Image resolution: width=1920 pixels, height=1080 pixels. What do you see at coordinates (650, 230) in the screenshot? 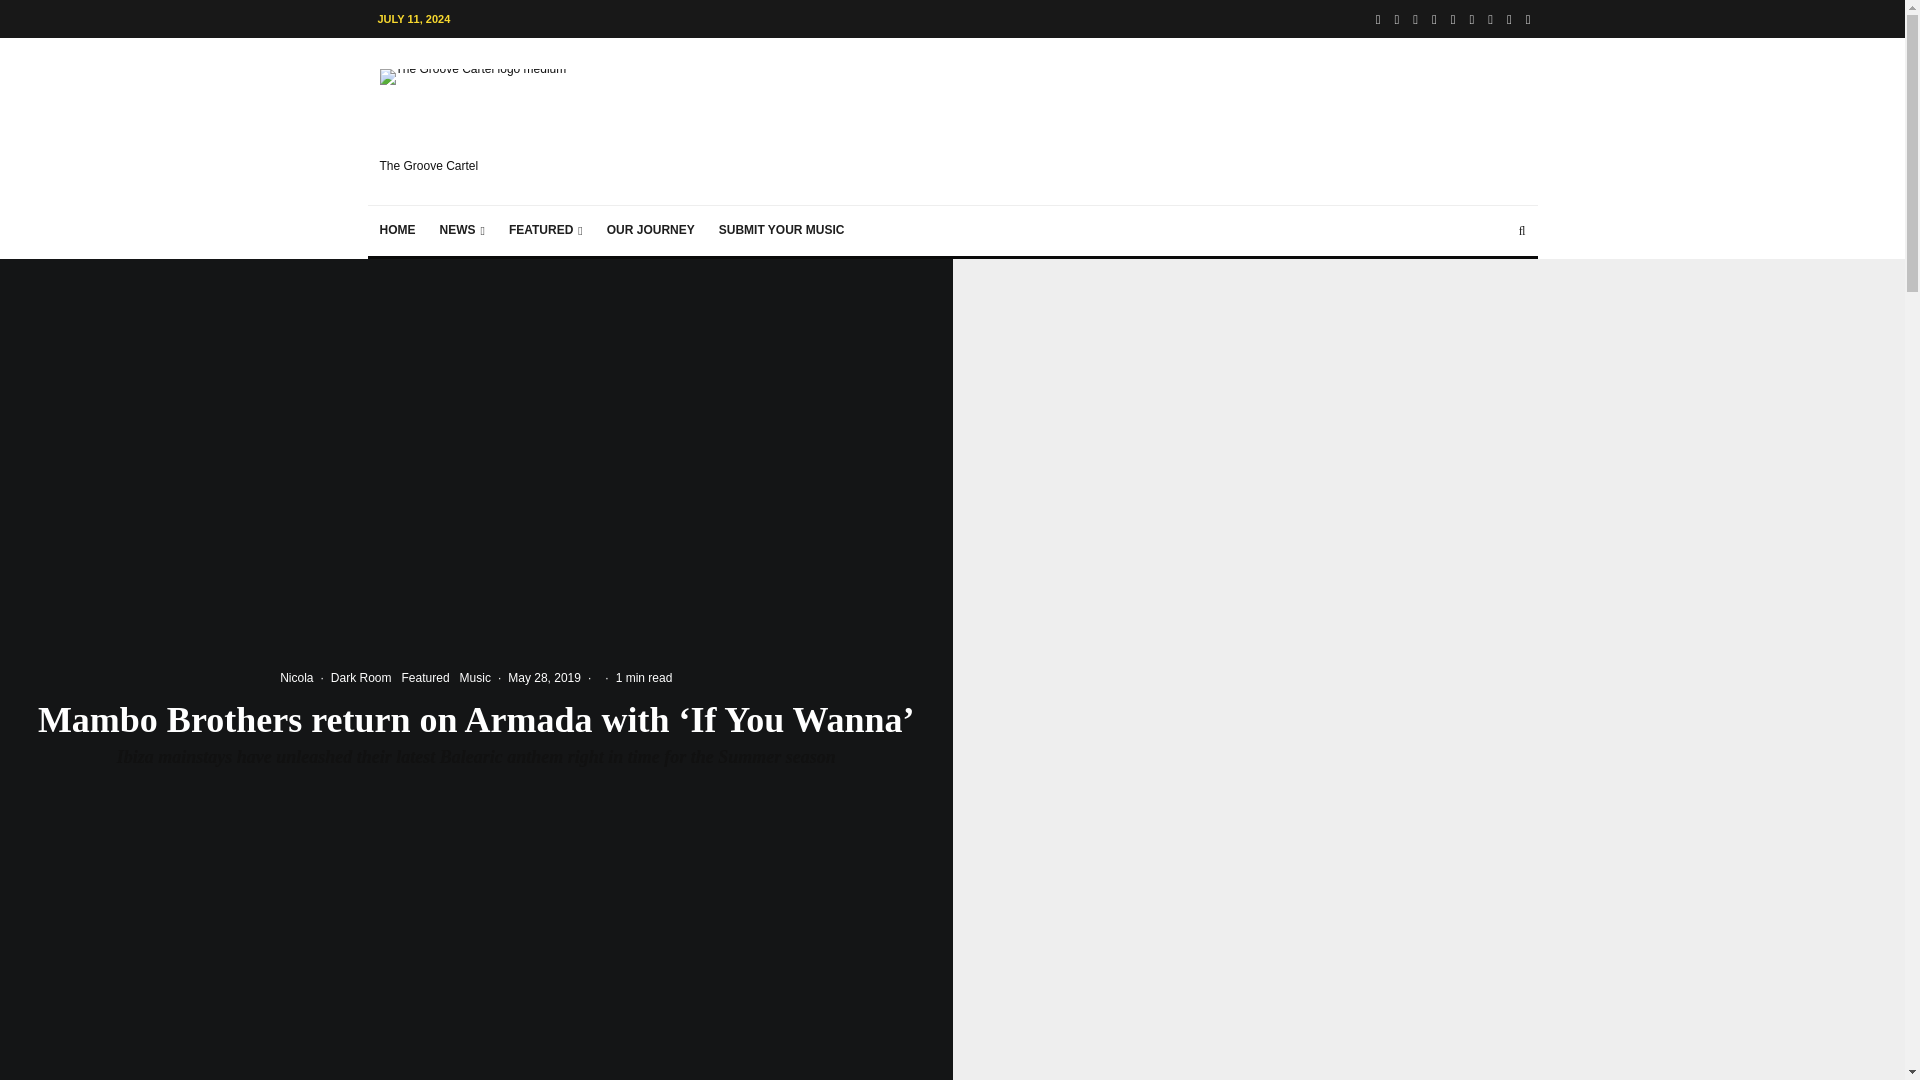
I see `OUR JOURNEY` at bounding box center [650, 230].